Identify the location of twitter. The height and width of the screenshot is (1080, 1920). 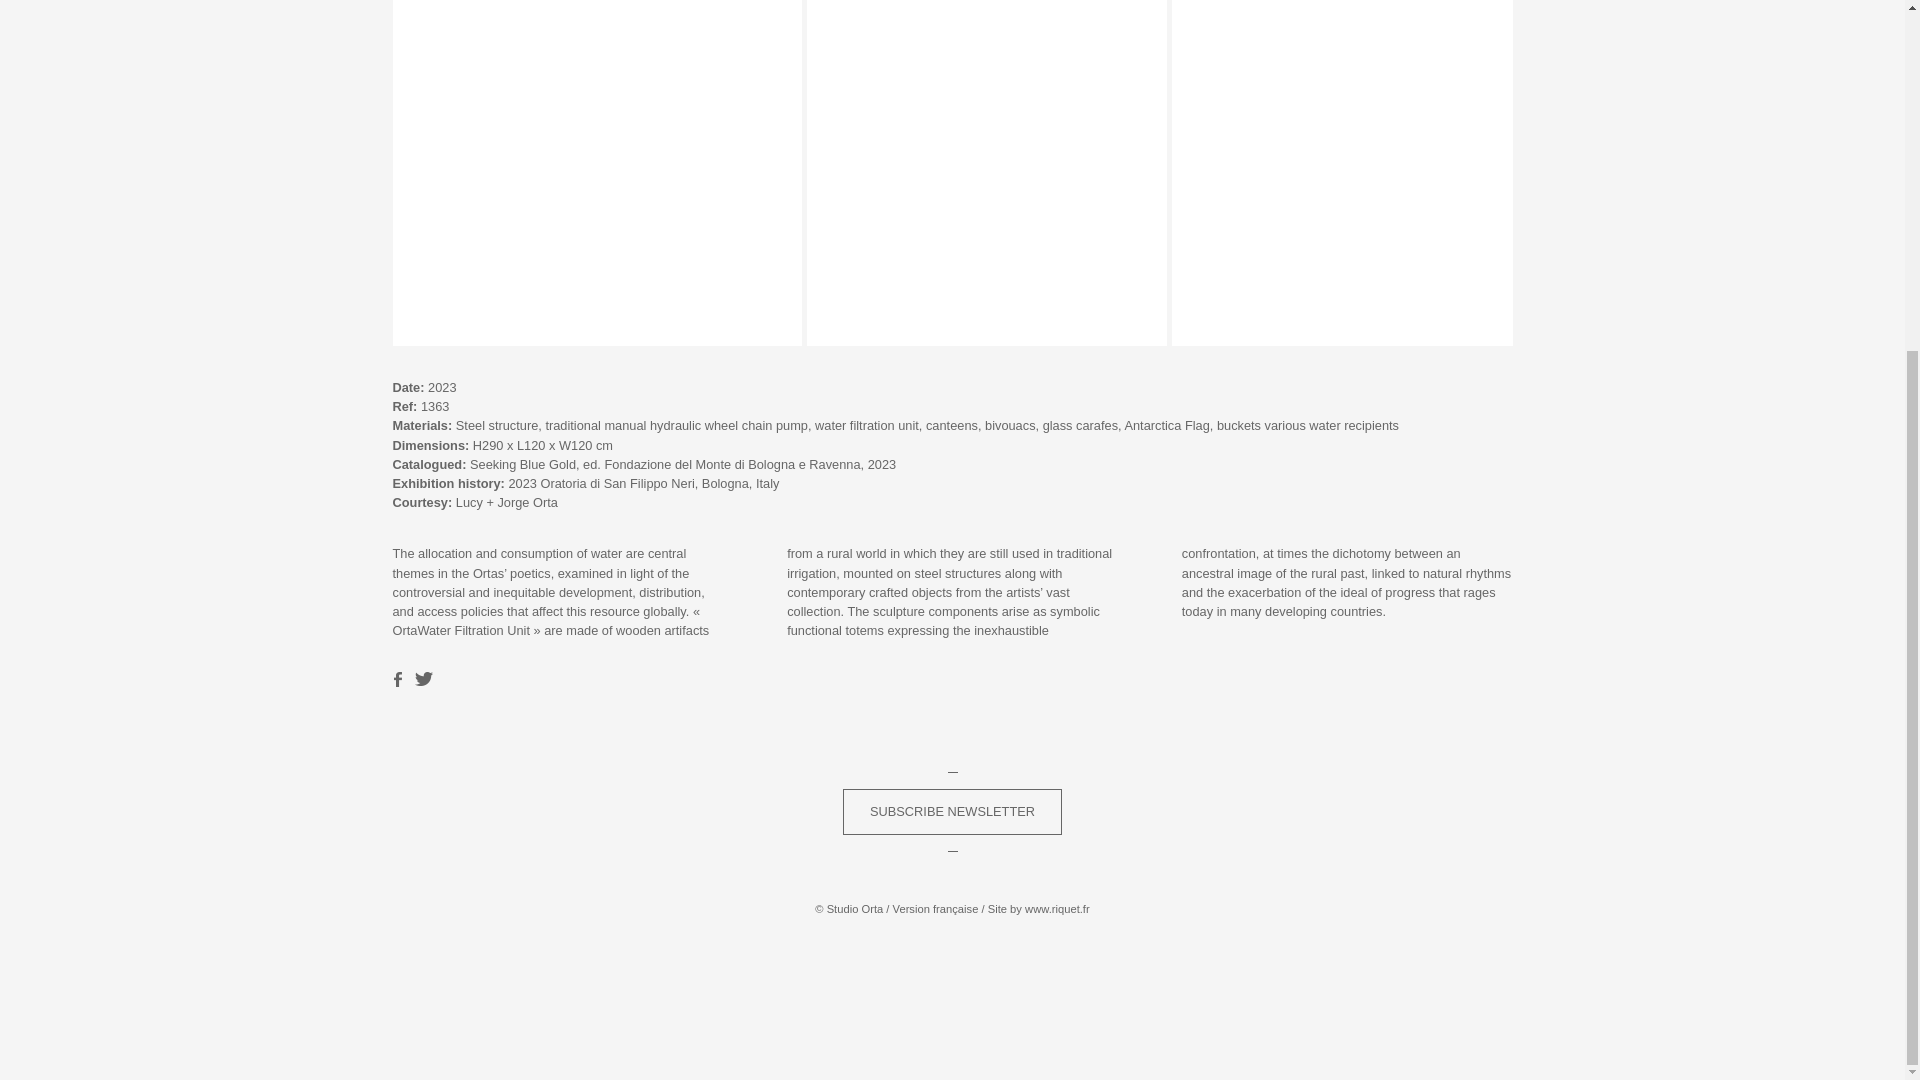
(424, 678).